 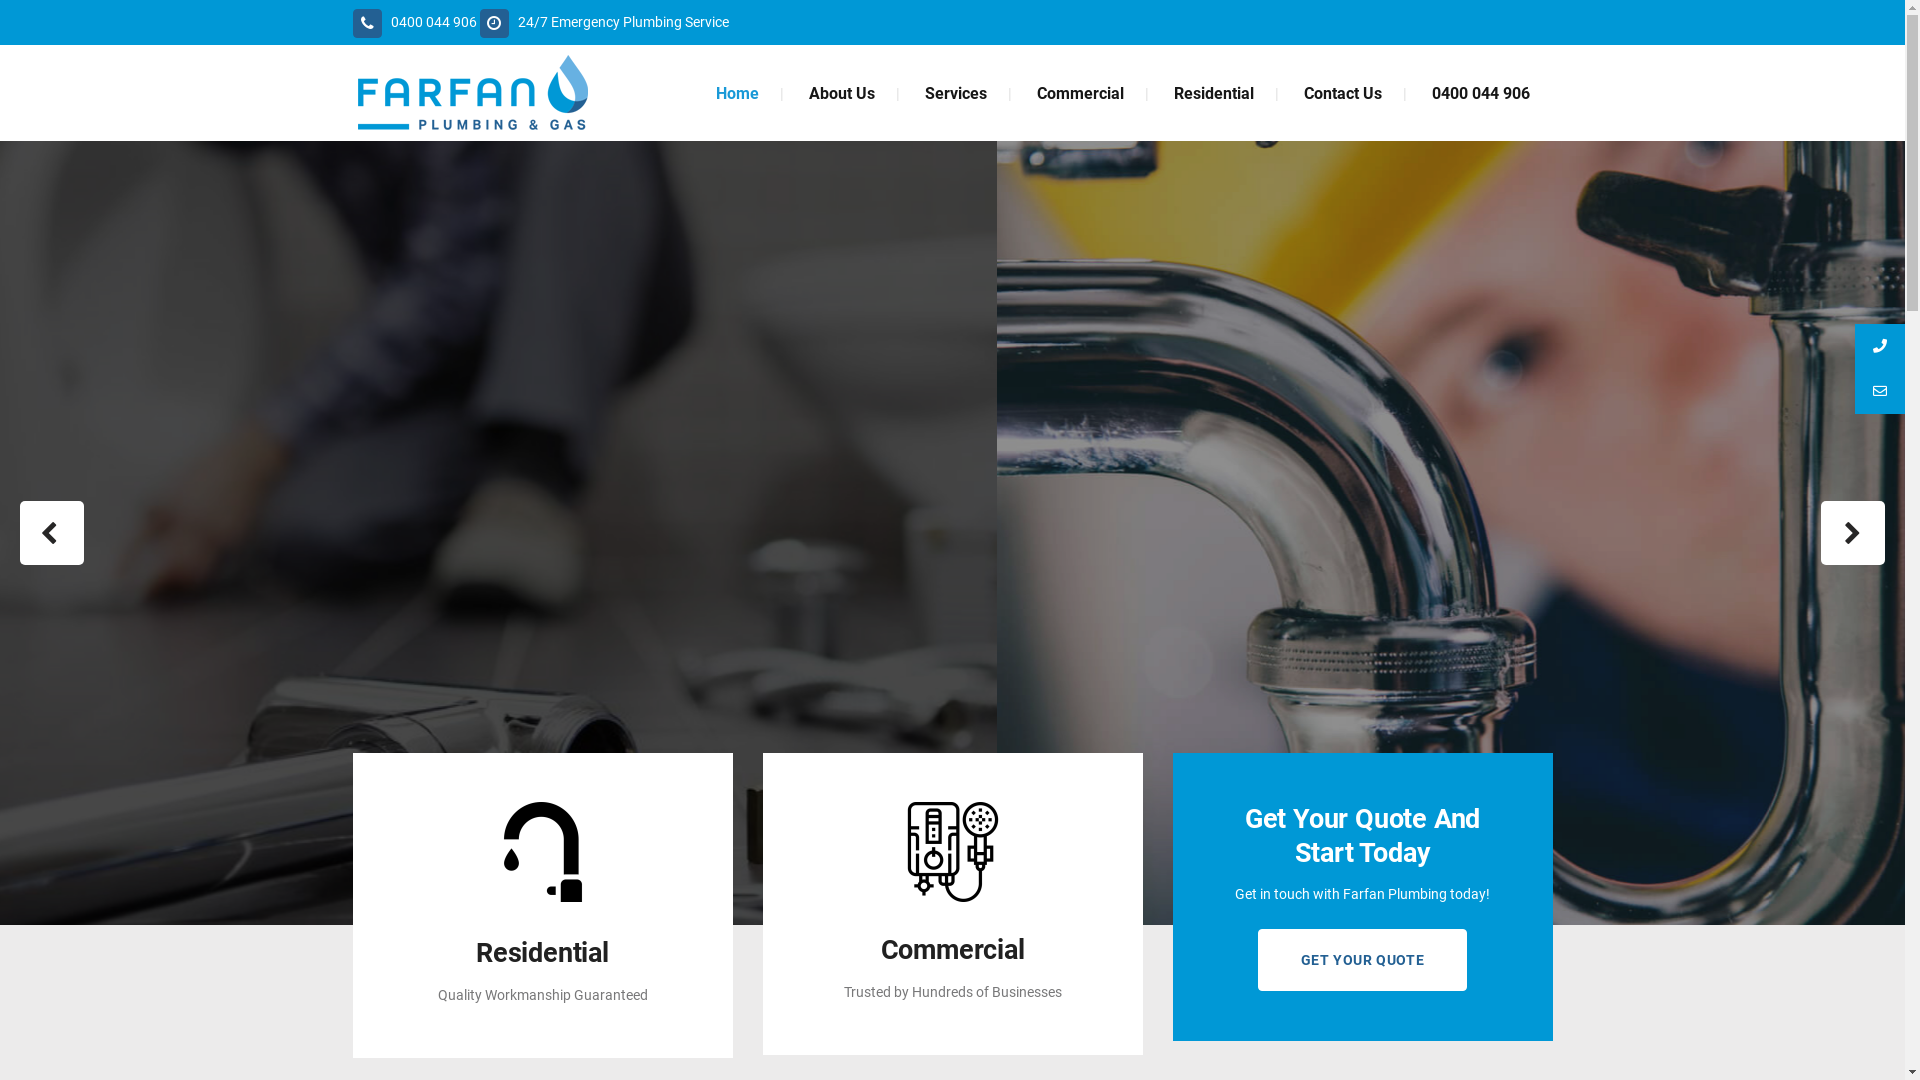 I want to click on water-heater, so click(x=952, y=852).